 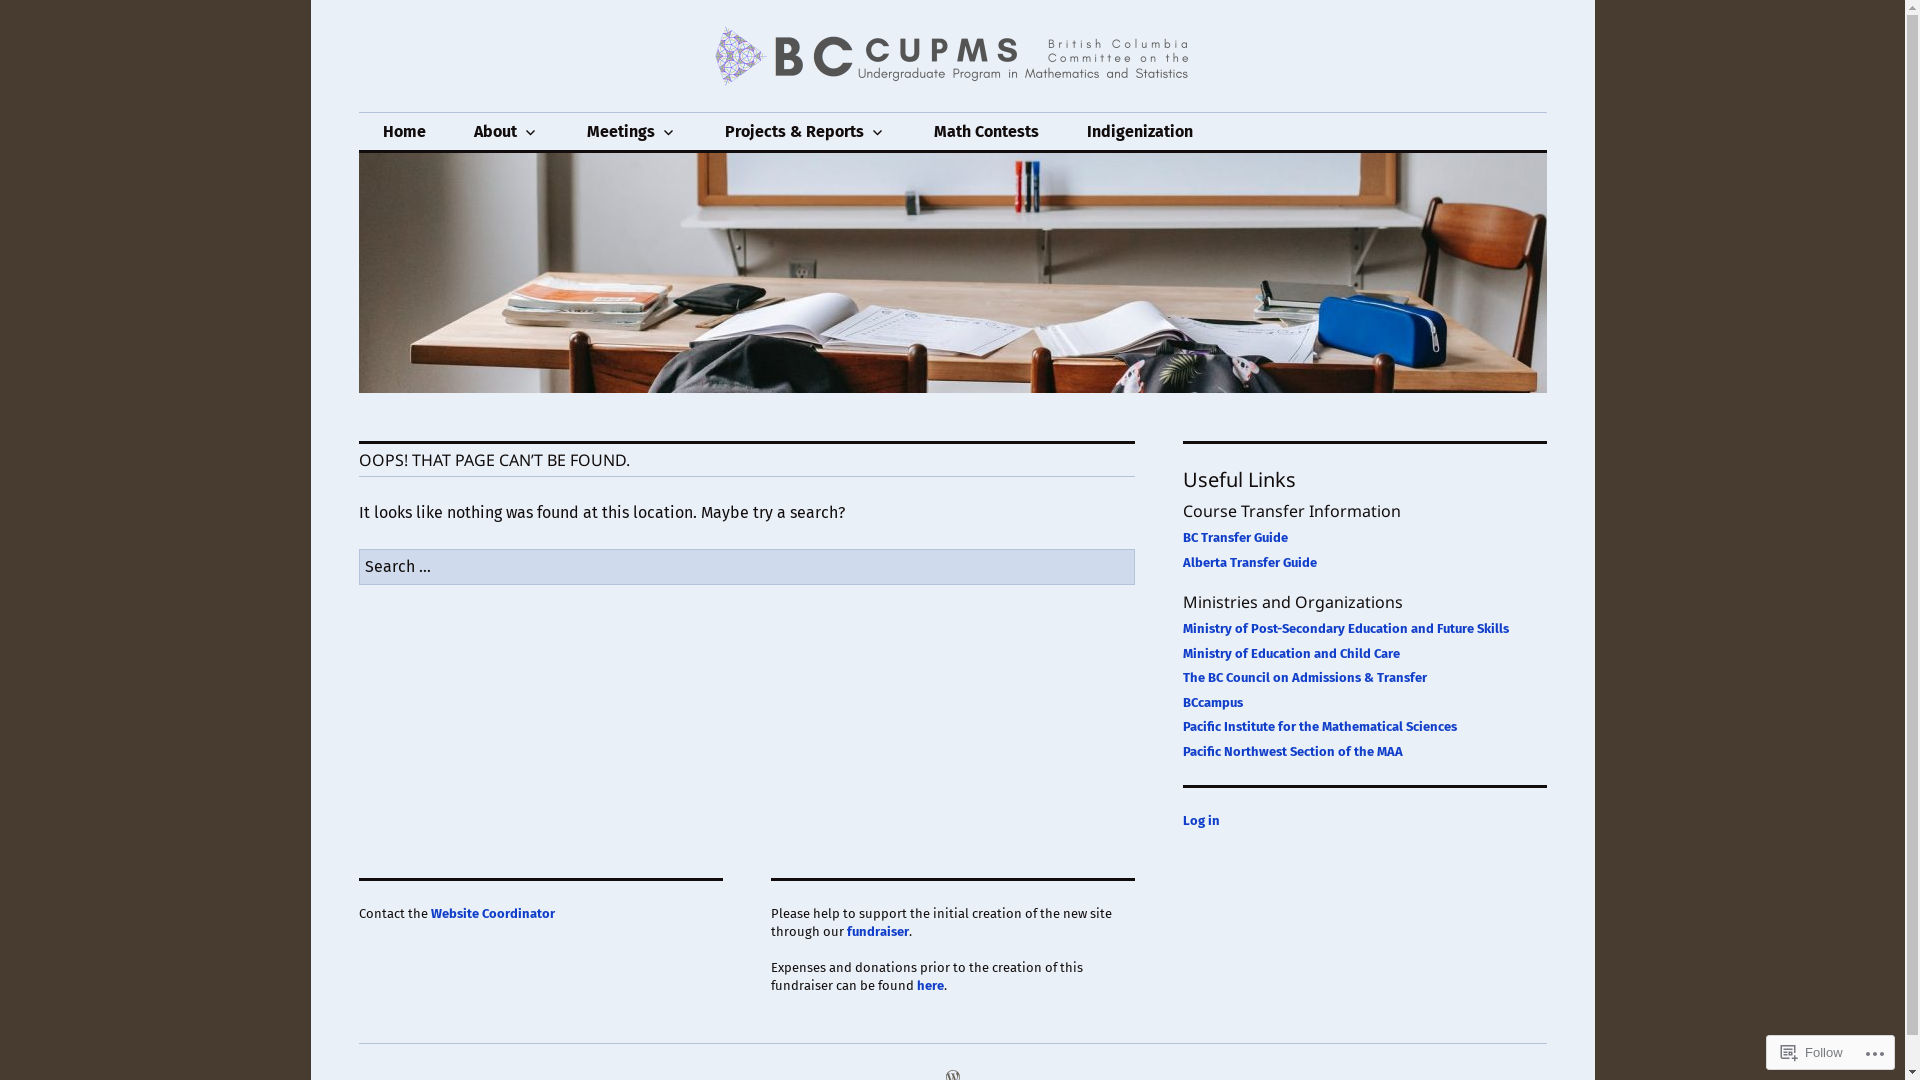 What do you see at coordinates (492, 914) in the screenshot?
I see `Website Coordinator` at bounding box center [492, 914].